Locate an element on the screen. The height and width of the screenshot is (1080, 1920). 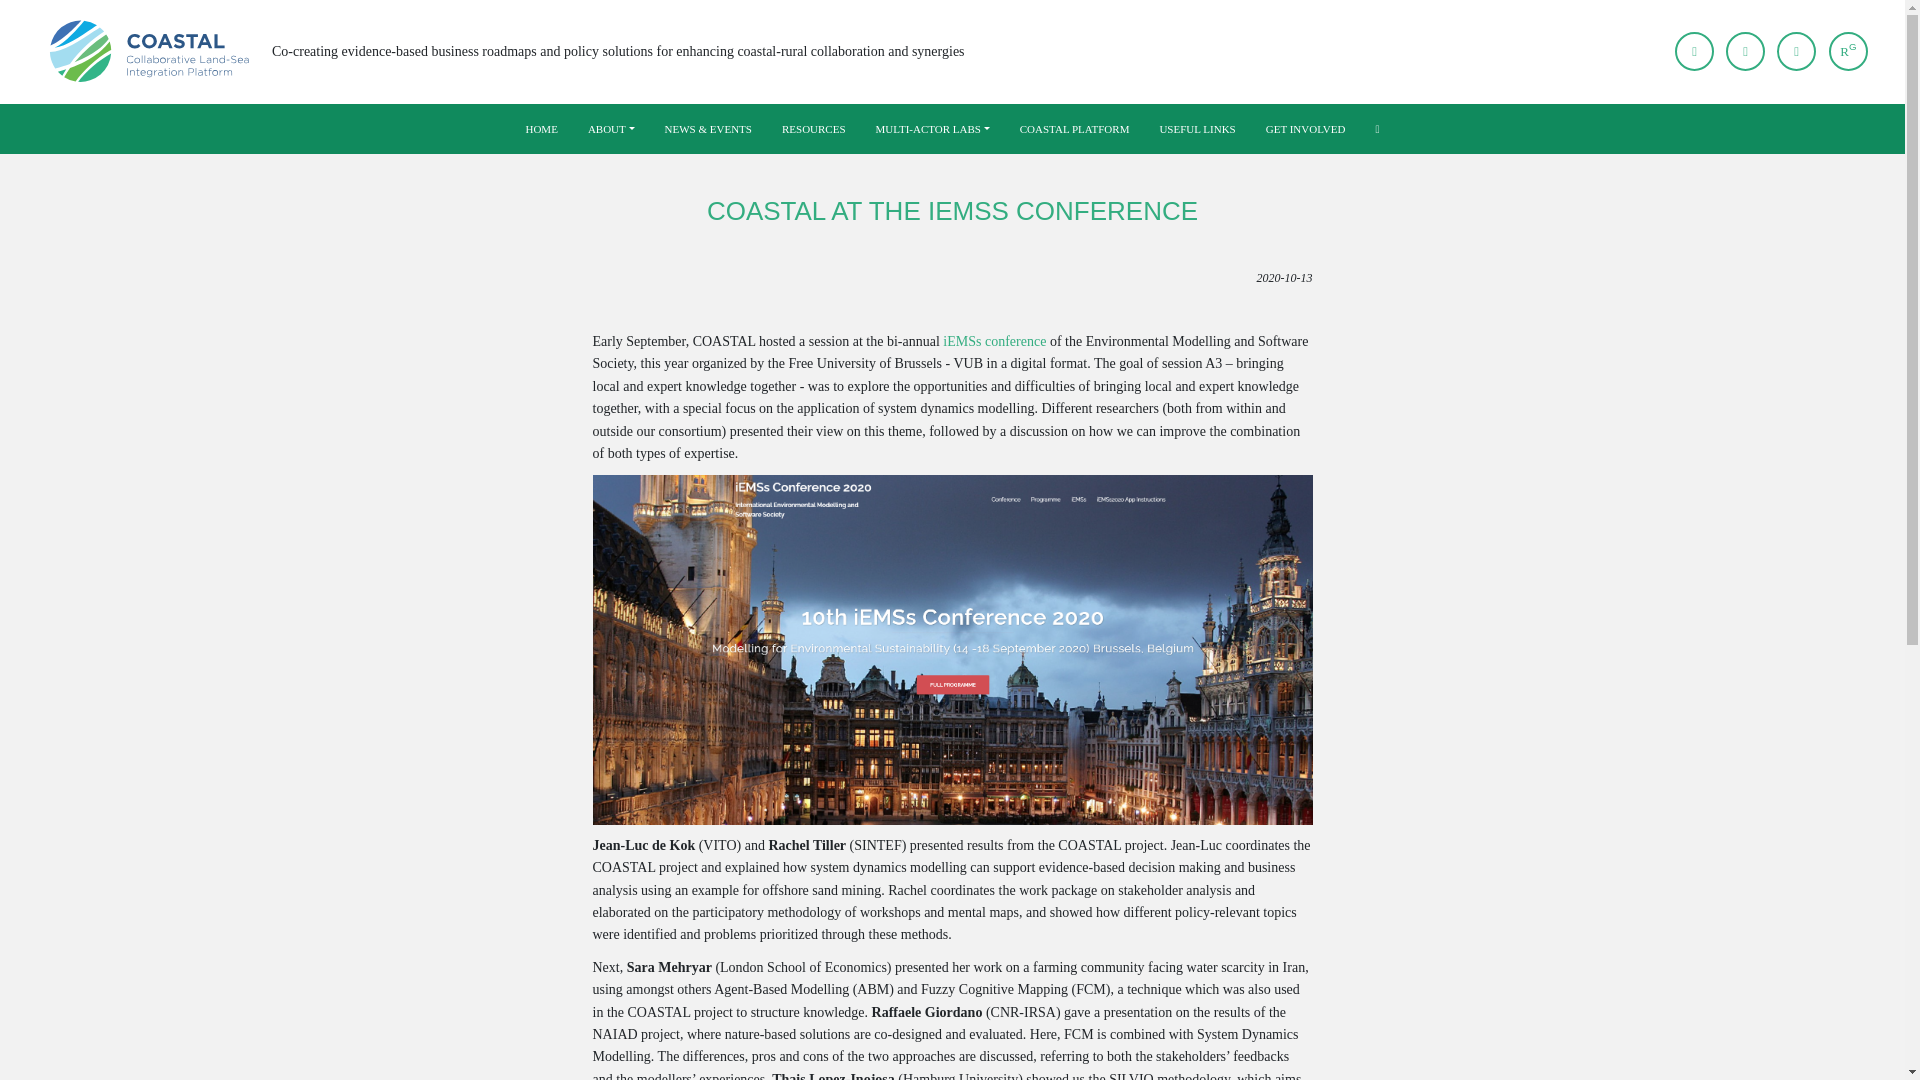
COASTAL PLATFORM is located at coordinates (1074, 129).